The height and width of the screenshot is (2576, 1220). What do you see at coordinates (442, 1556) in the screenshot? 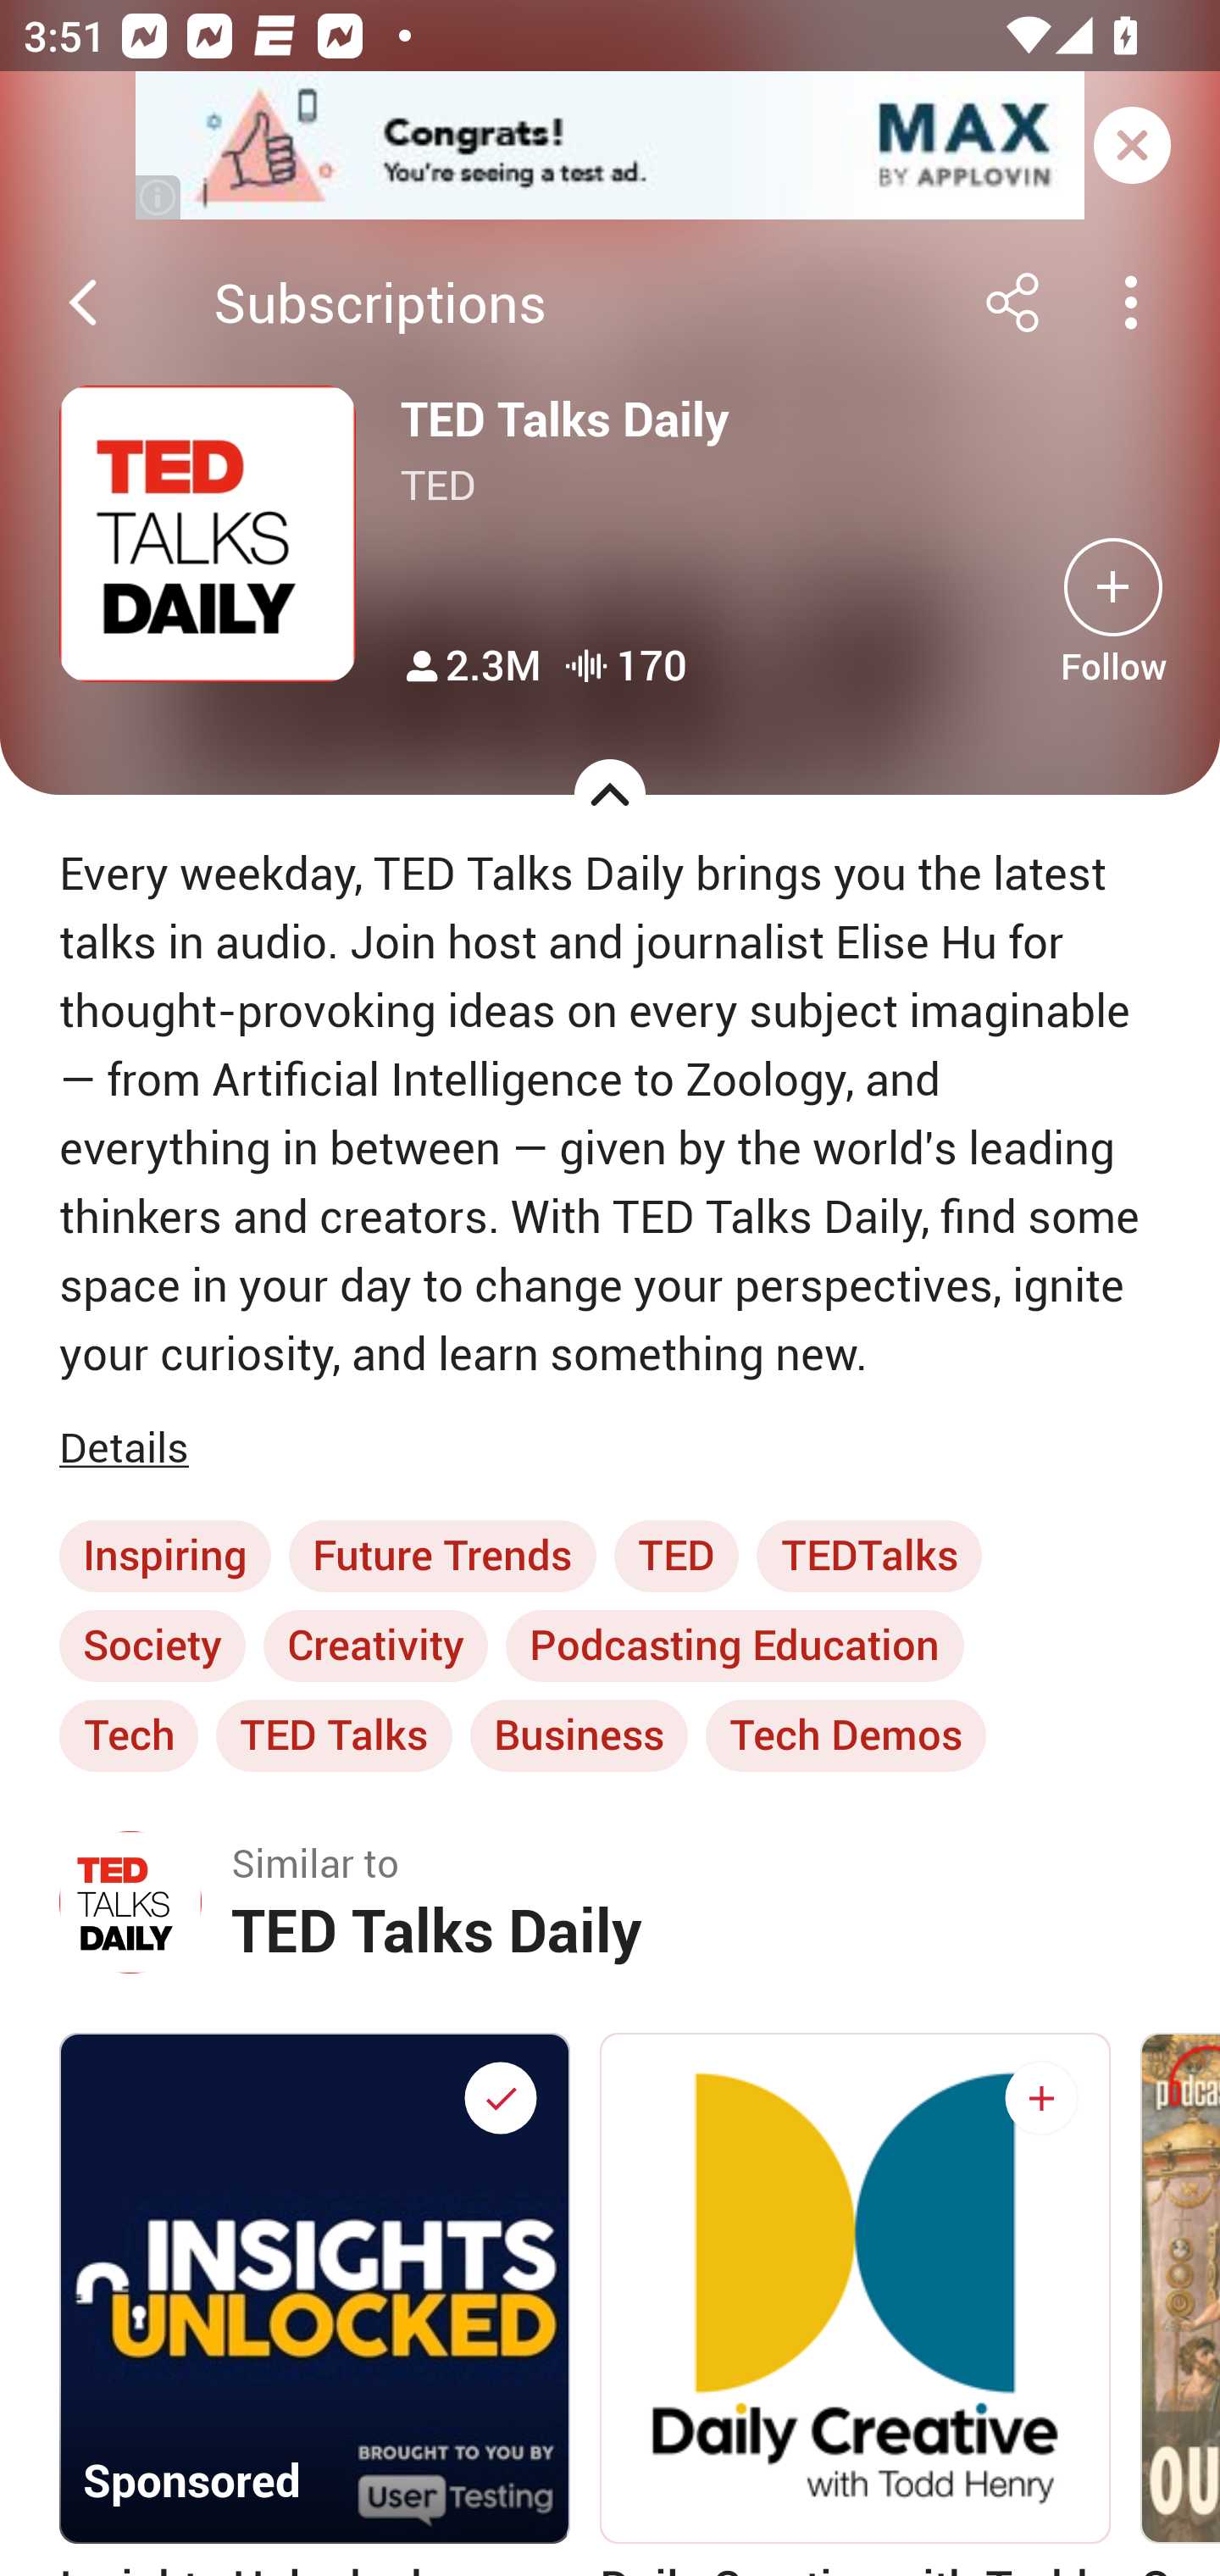
I see `Future Trends` at bounding box center [442, 1556].